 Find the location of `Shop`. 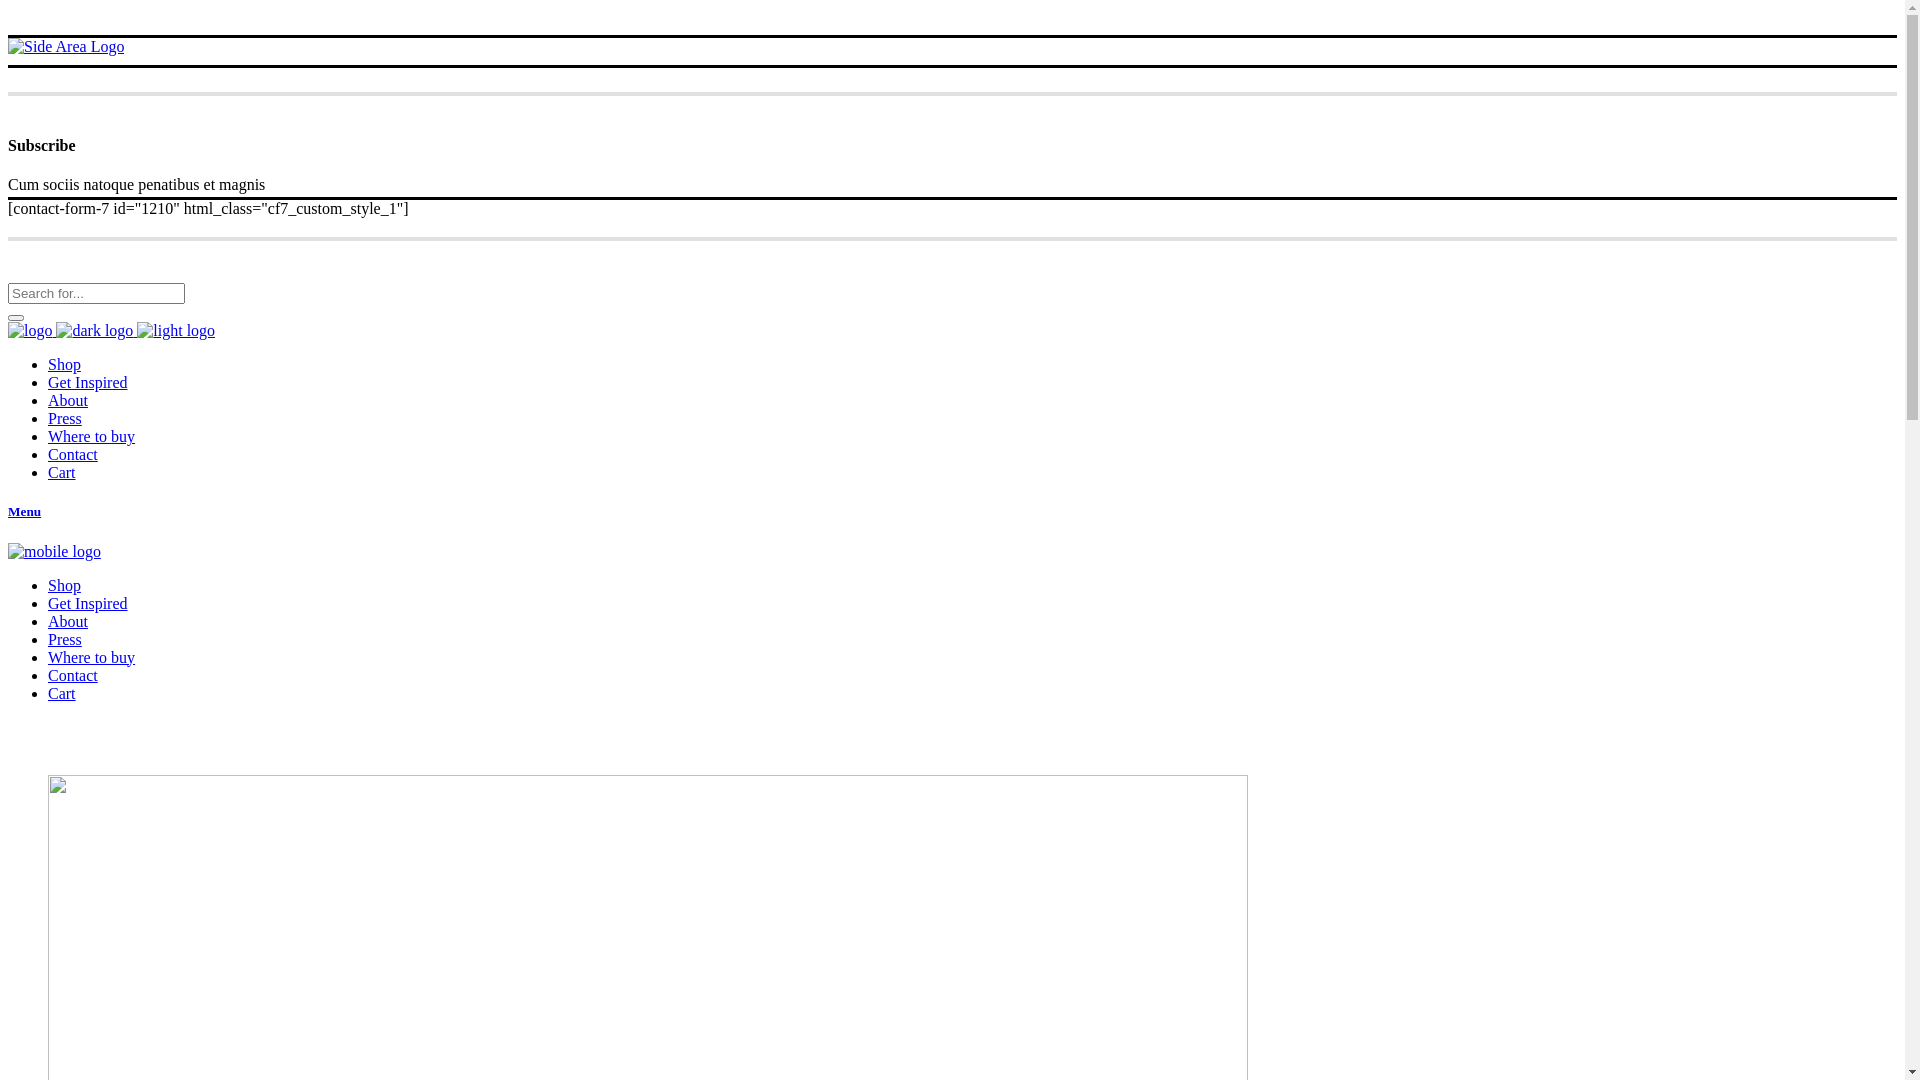

Shop is located at coordinates (64, 364).